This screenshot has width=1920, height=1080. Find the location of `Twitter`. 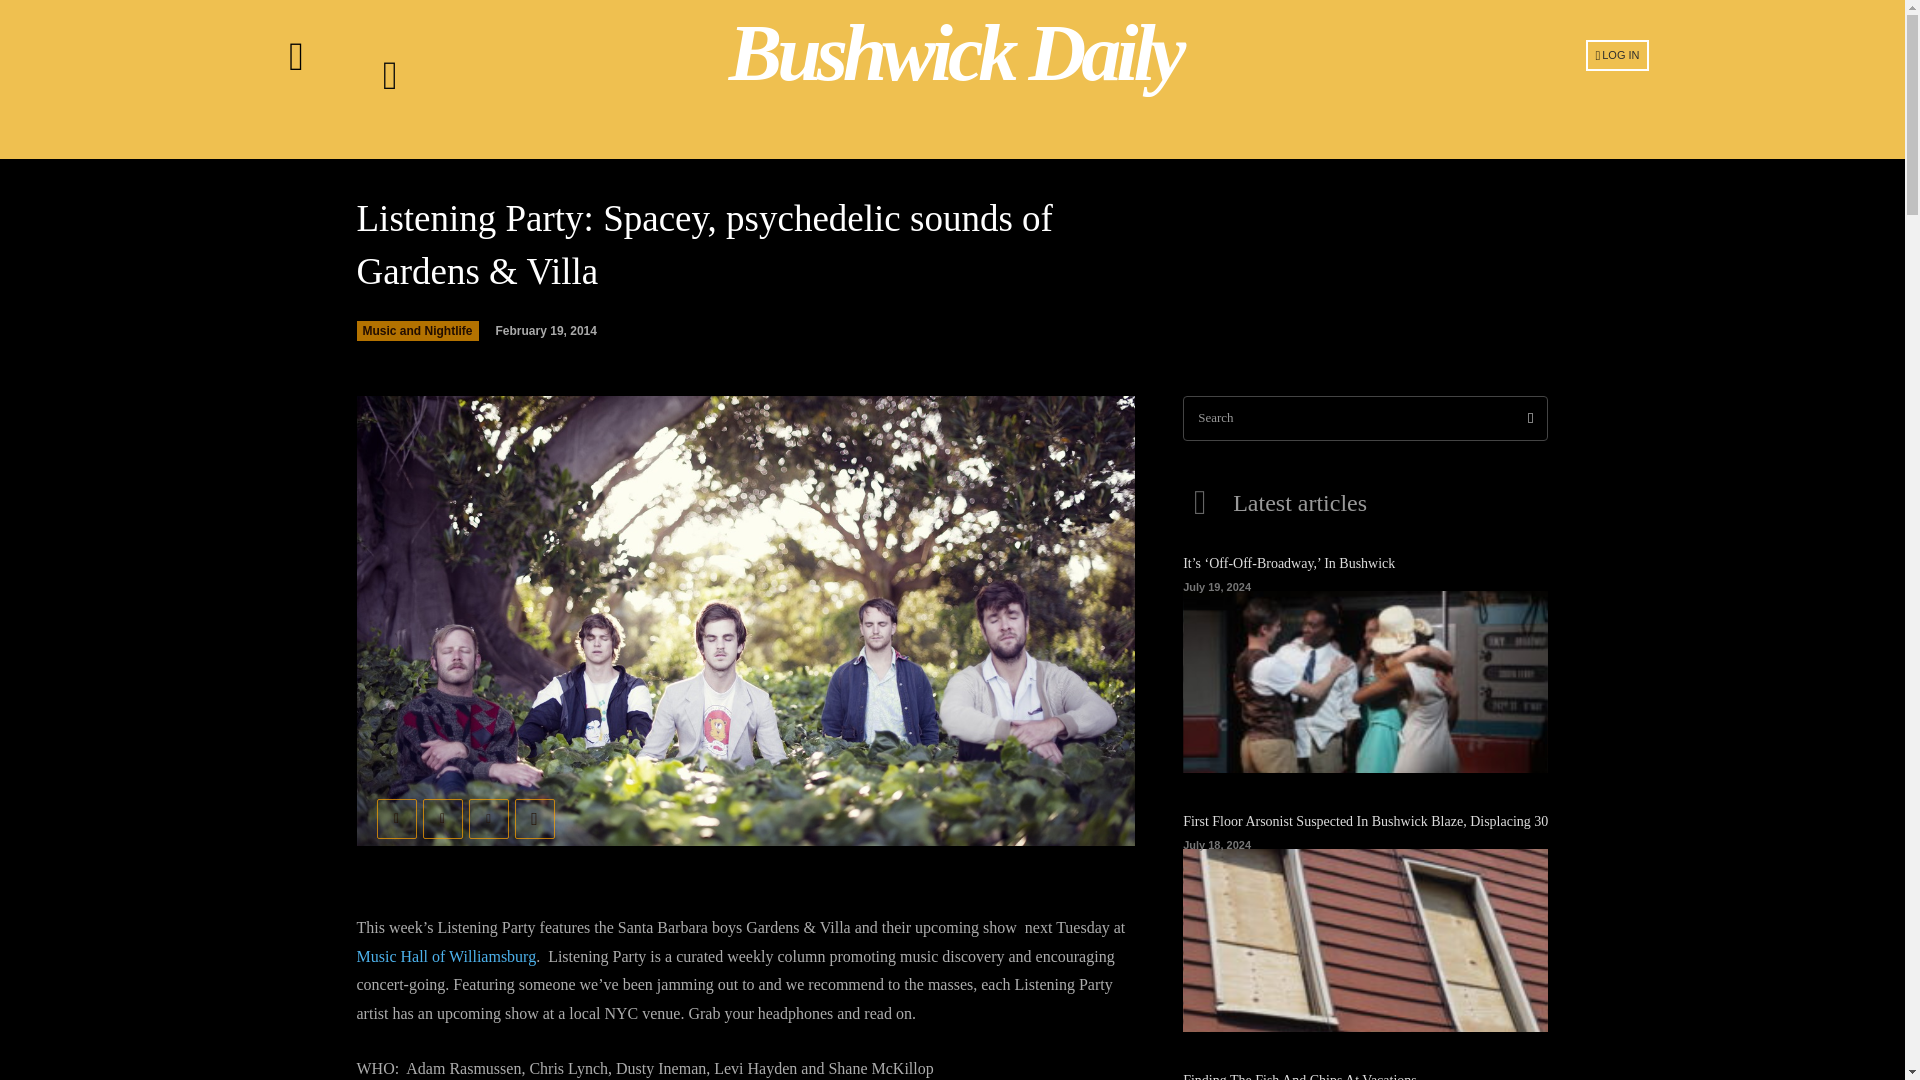

Twitter is located at coordinates (442, 819).